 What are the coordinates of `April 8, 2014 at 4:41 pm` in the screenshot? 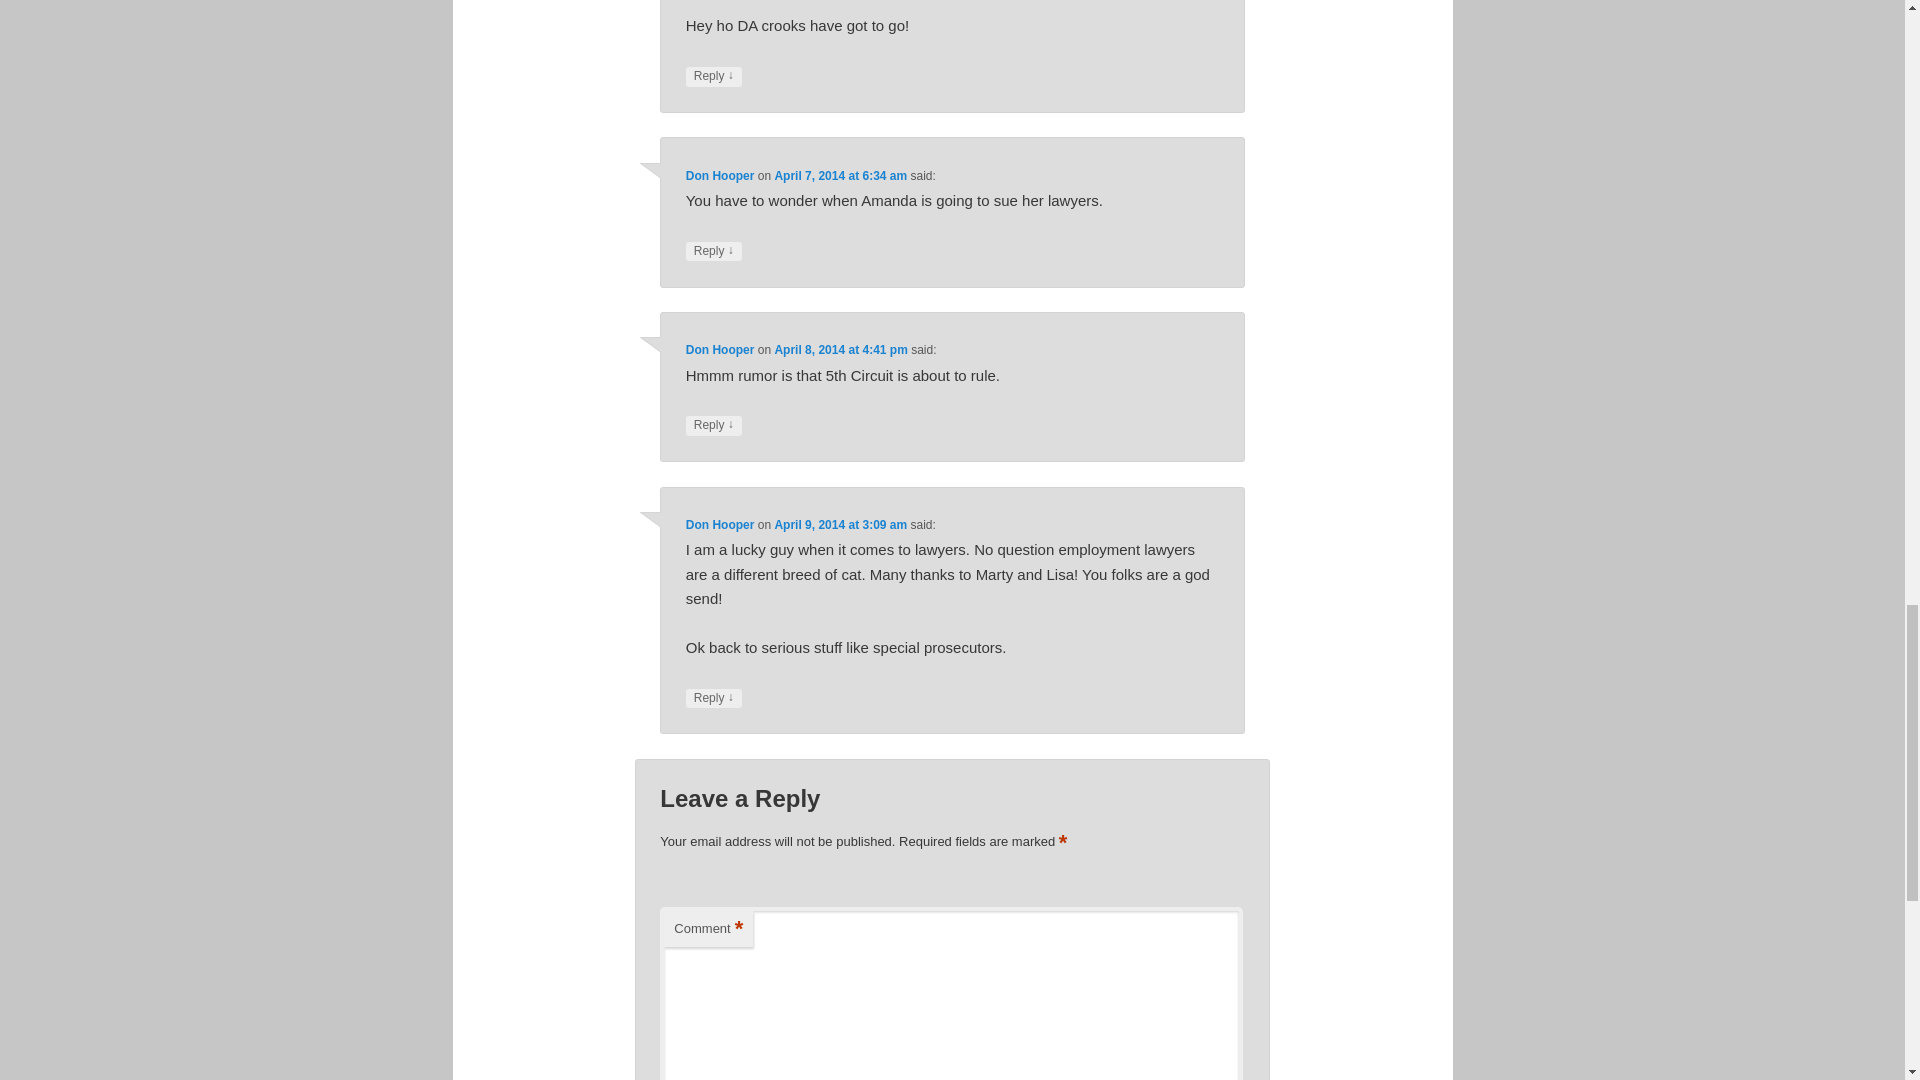 It's located at (840, 350).